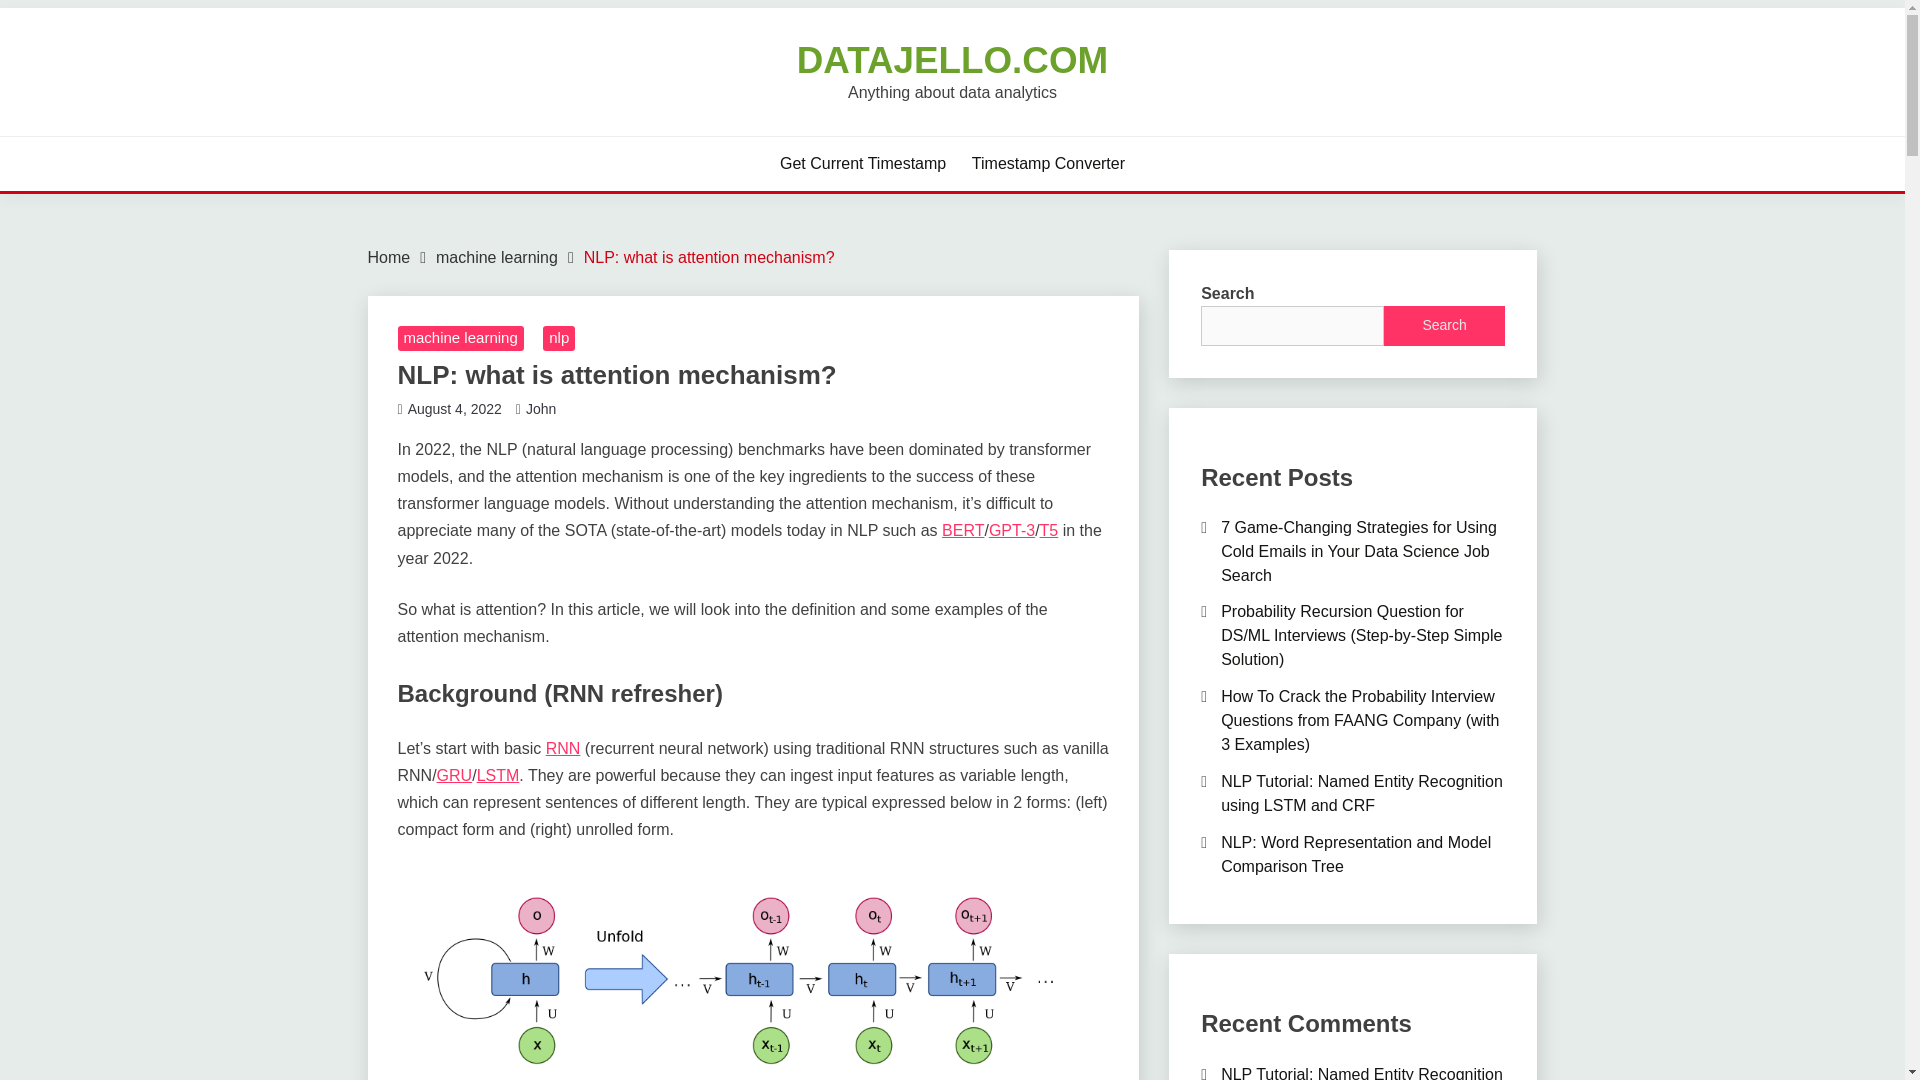 This screenshot has height=1080, width=1920. Describe the element at coordinates (460, 339) in the screenshot. I see `machine learning` at that location.